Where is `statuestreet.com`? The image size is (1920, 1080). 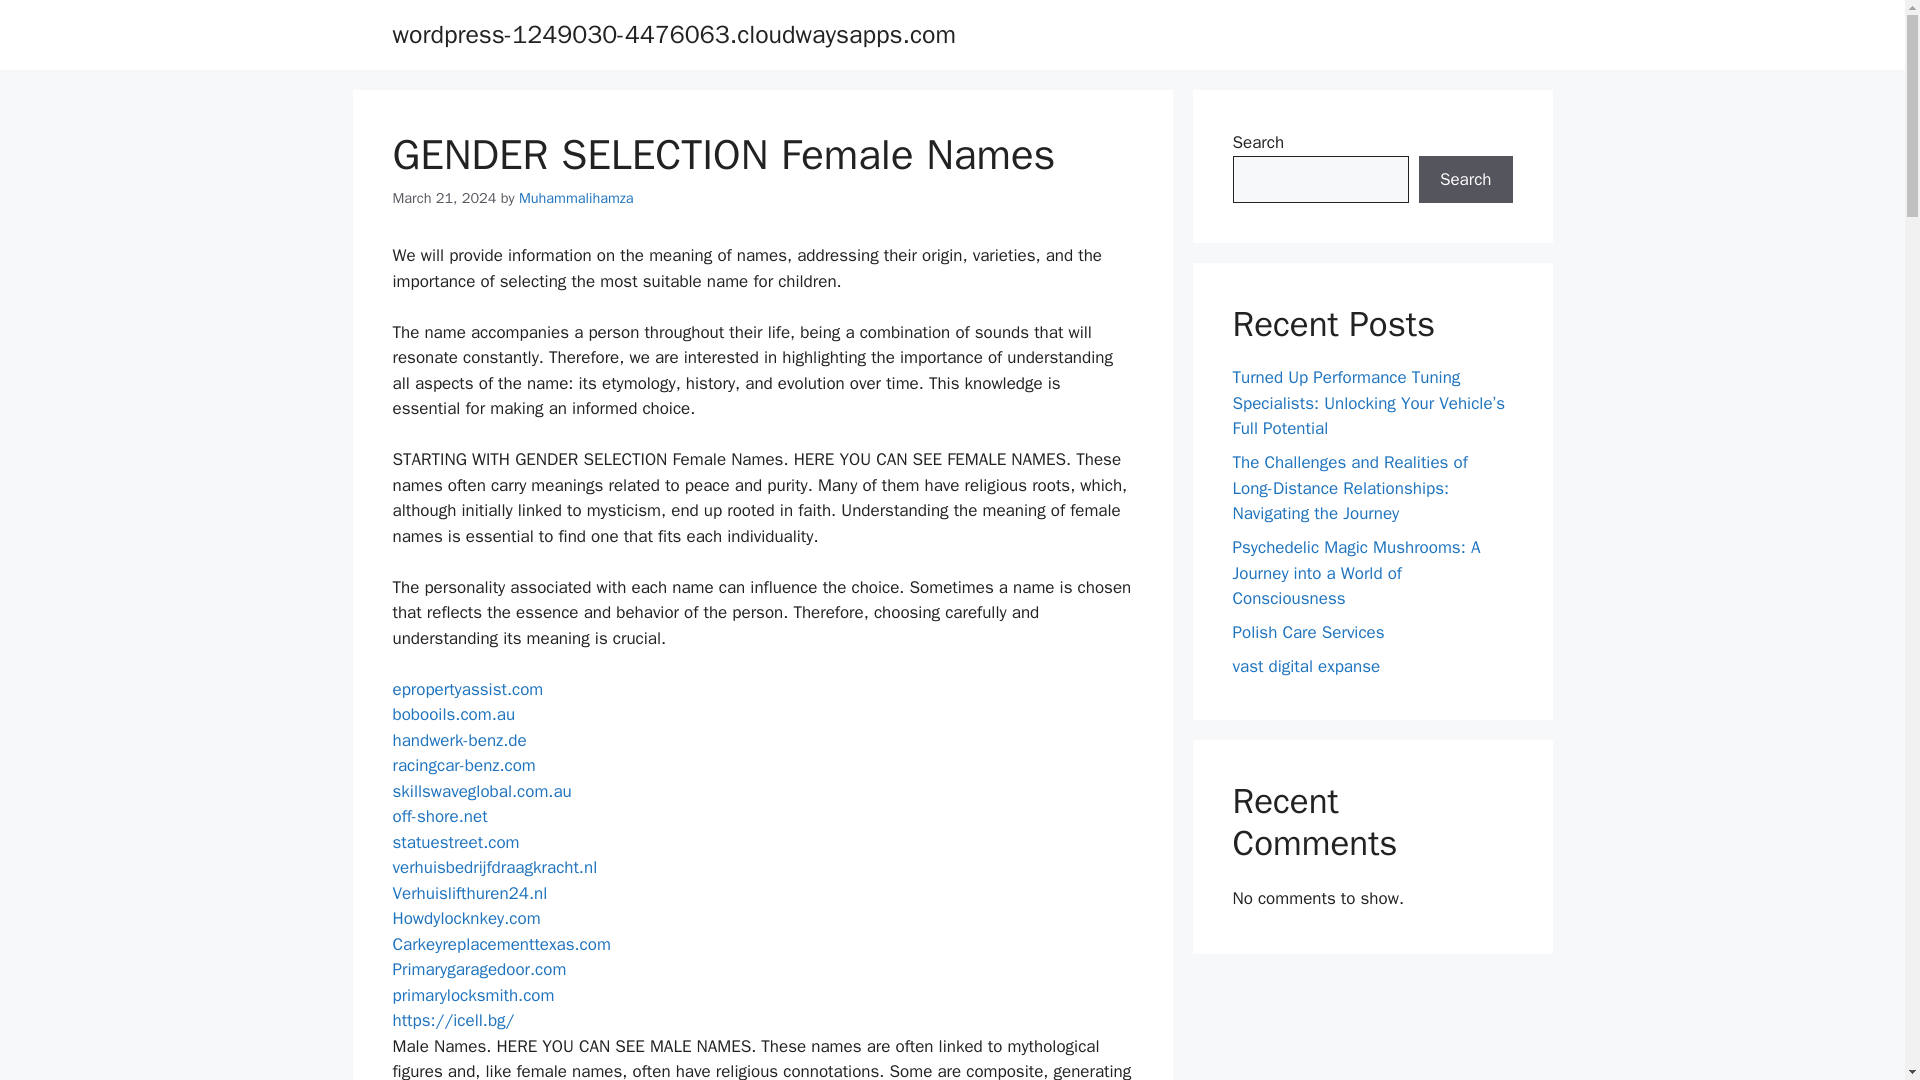 statuestreet.com is located at coordinates (454, 842).